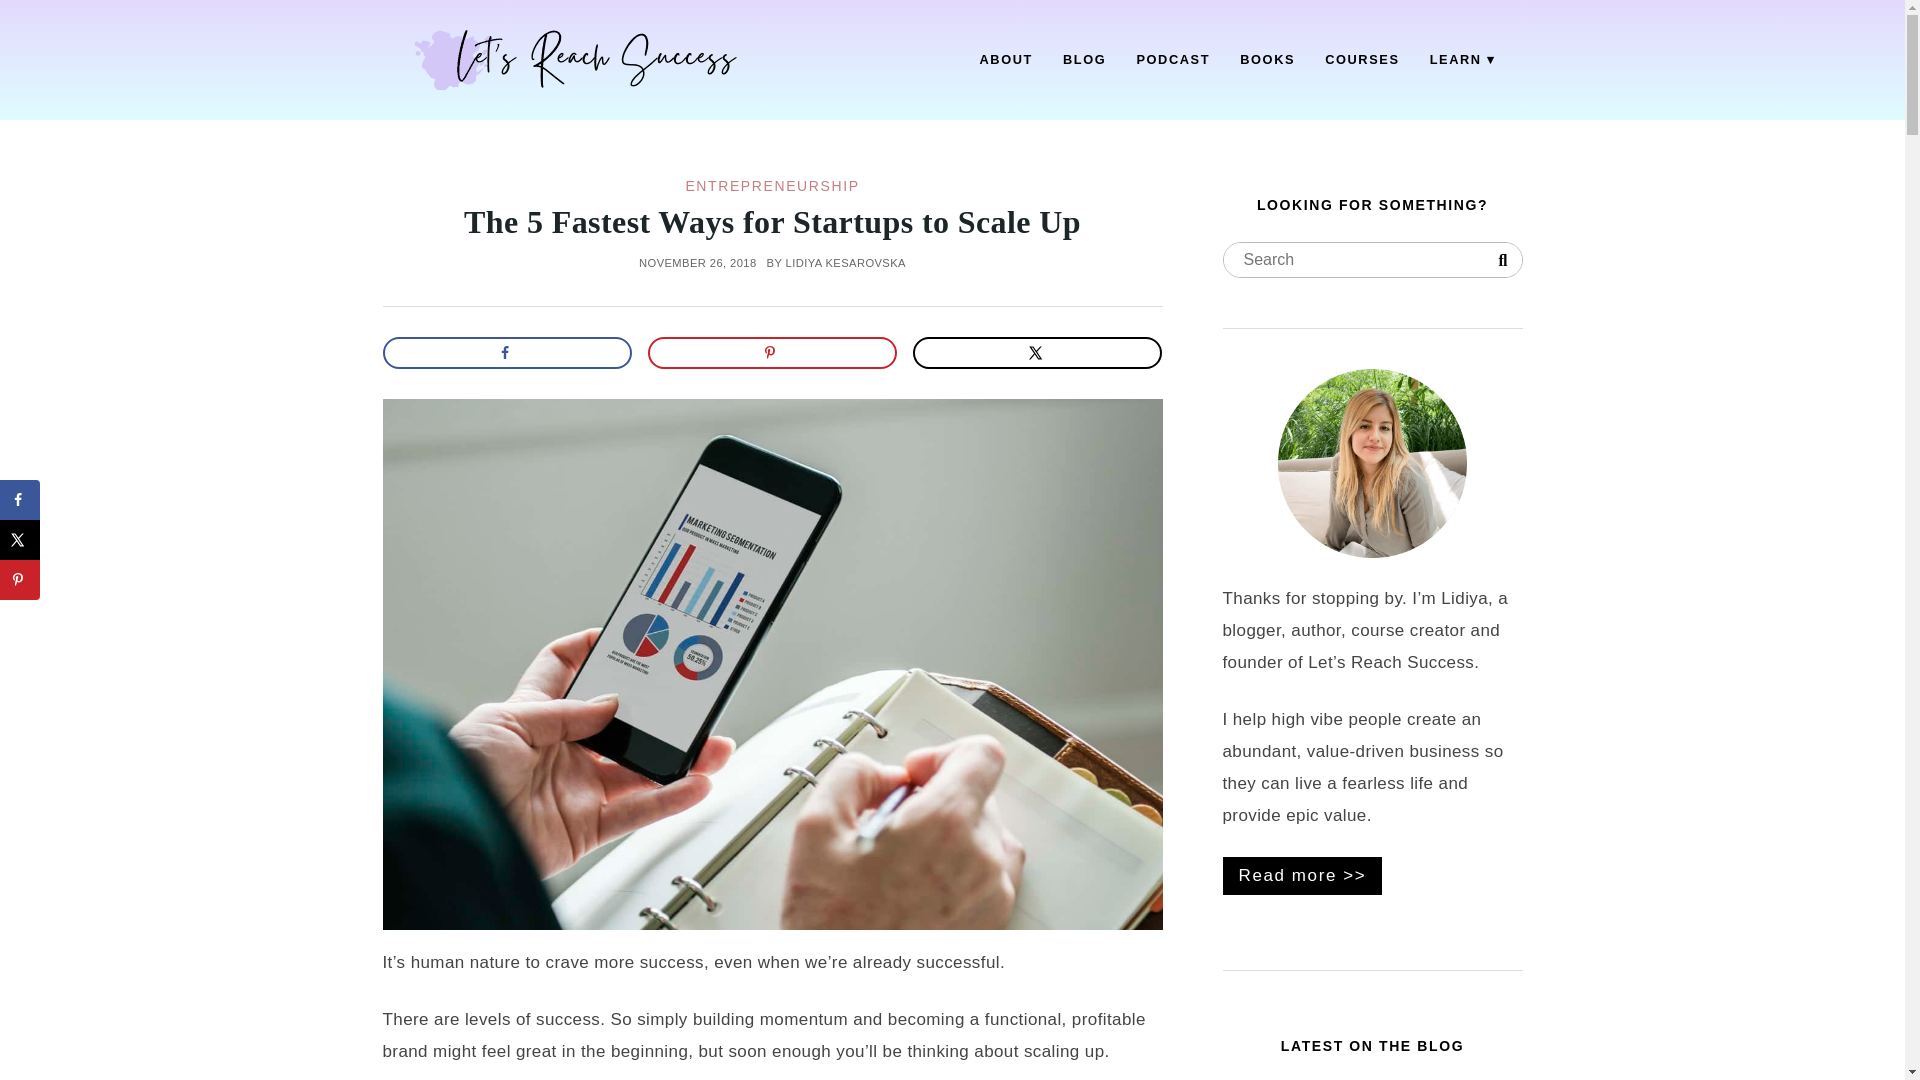 This screenshot has height=1080, width=1920. What do you see at coordinates (1172, 60) in the screenshot?
I see `PODCAST` at bounding box center [1172, 60].